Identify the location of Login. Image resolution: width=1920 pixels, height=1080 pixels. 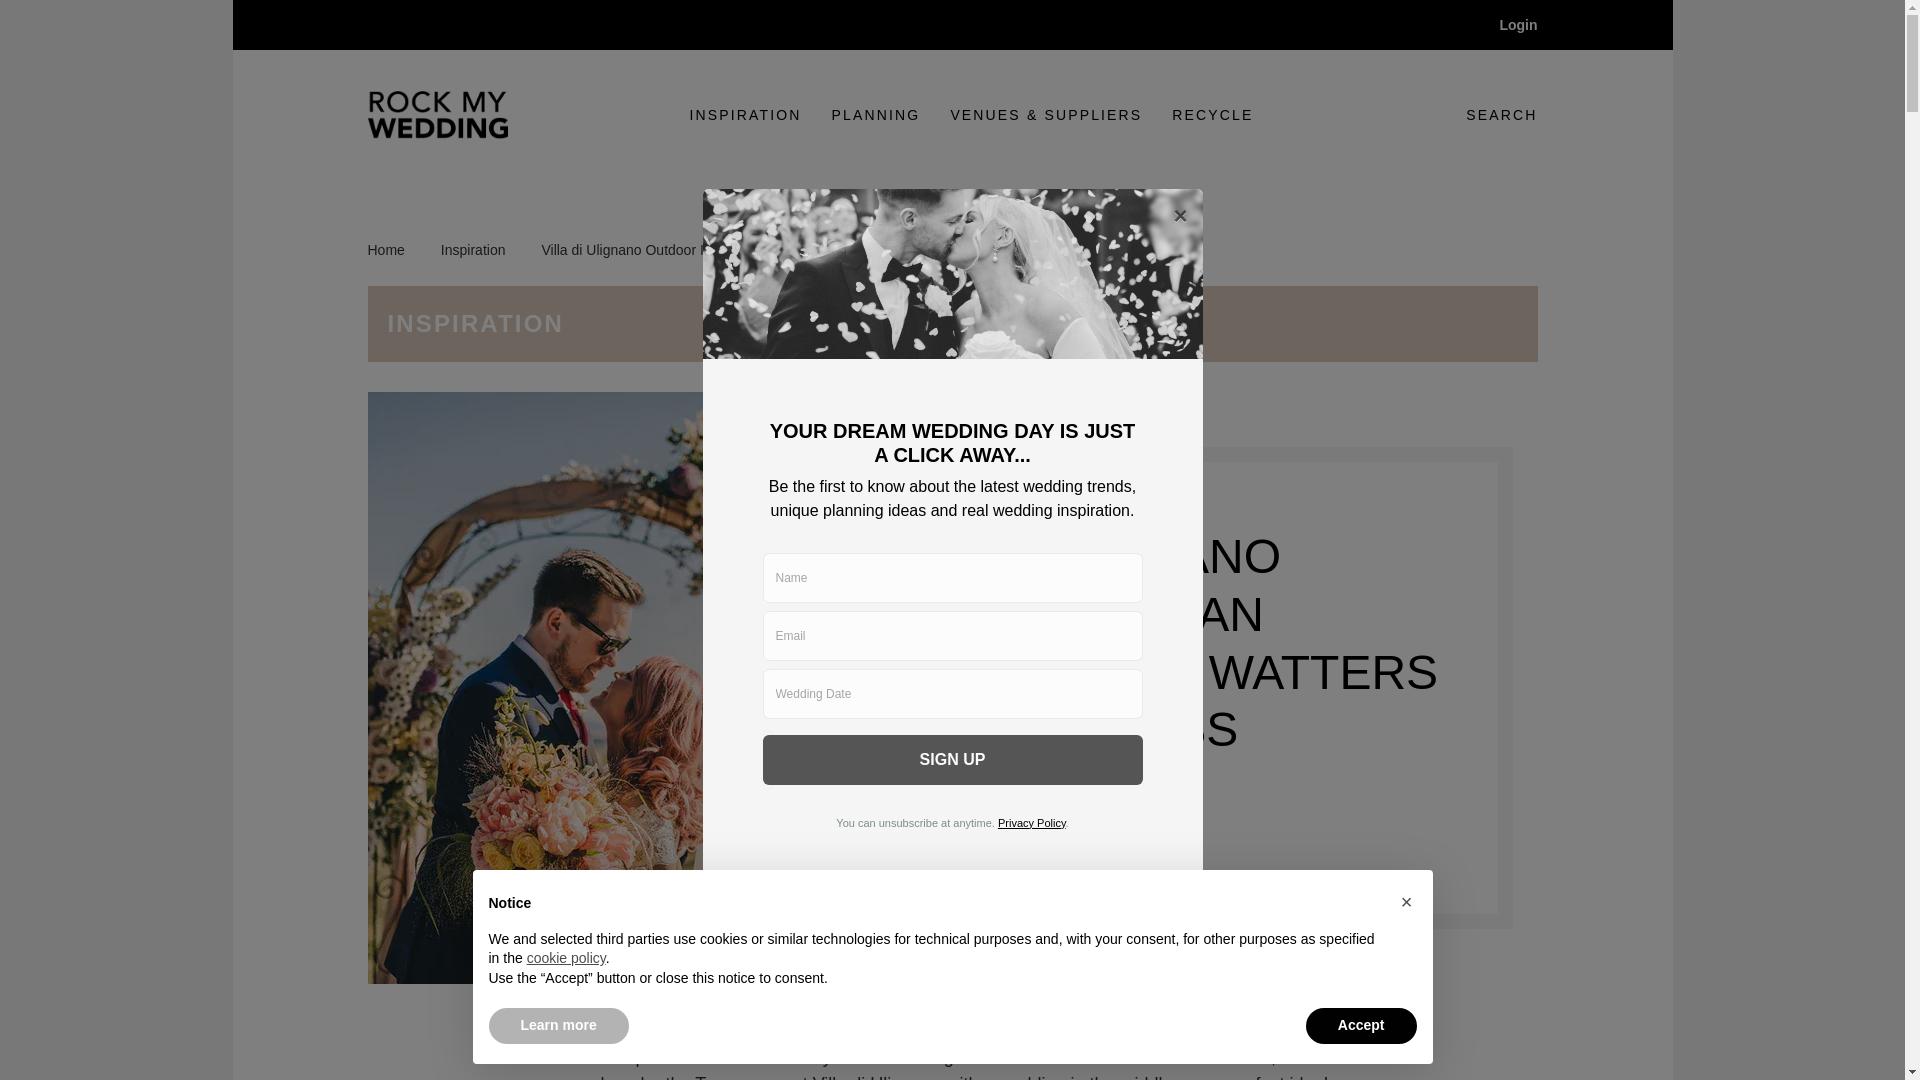
(1504, 24).